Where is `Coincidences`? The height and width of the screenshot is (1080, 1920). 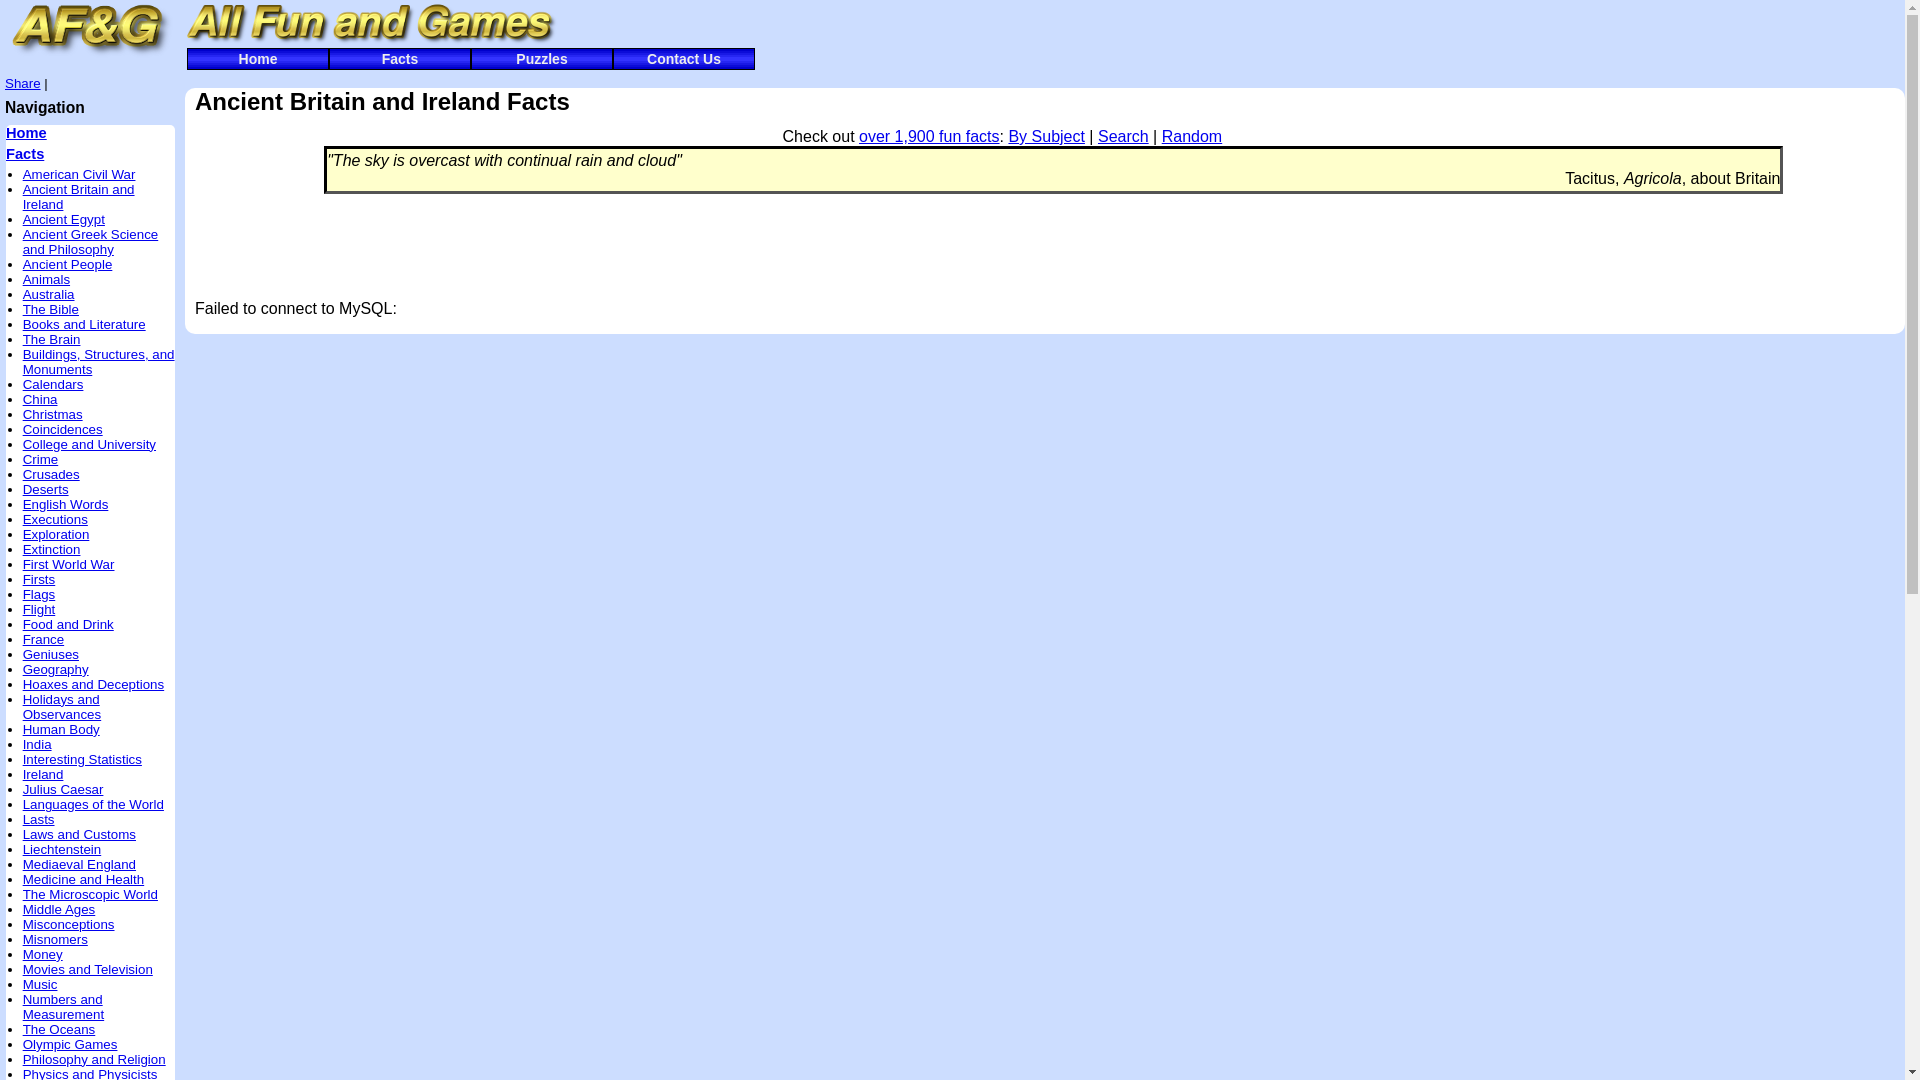
Coincidences is located at coordinates (63, 430).